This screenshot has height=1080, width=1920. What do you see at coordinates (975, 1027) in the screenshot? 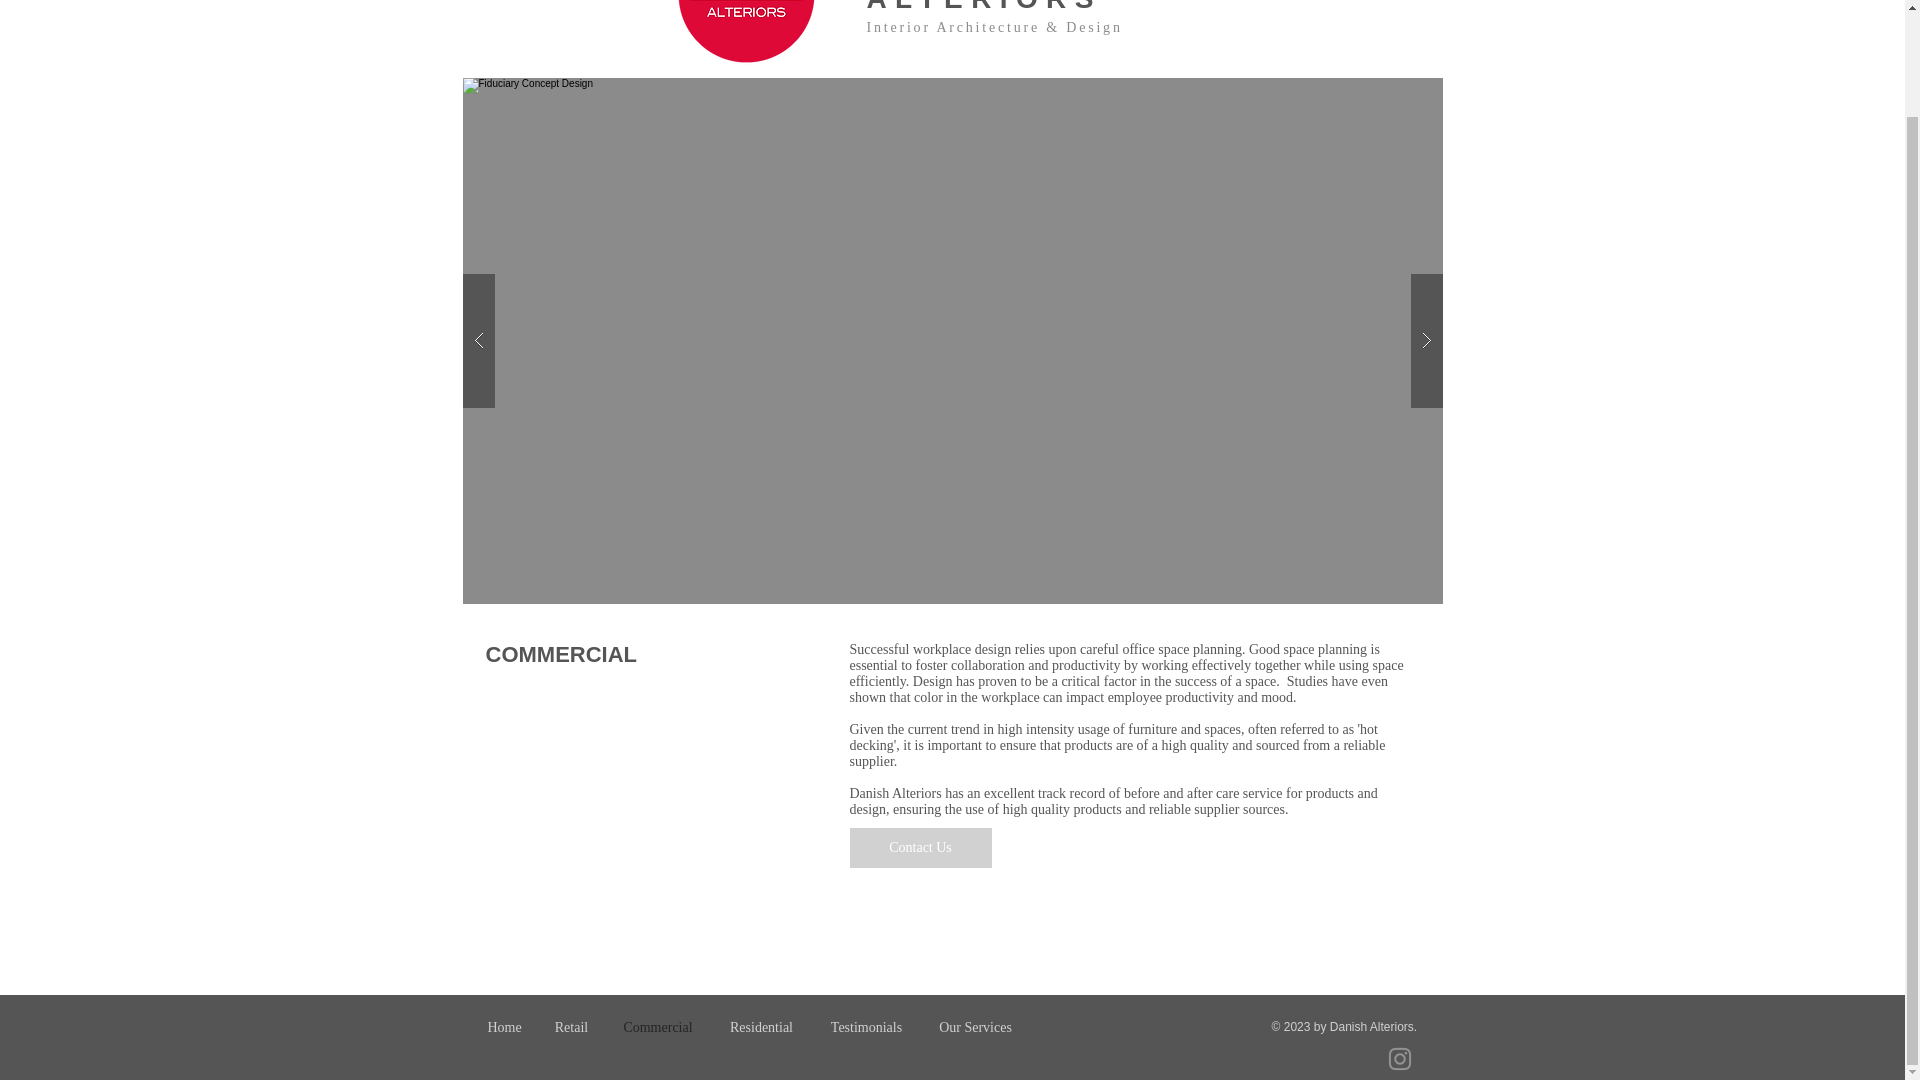
I see `Our Services` at bounding box center [975, 1027].